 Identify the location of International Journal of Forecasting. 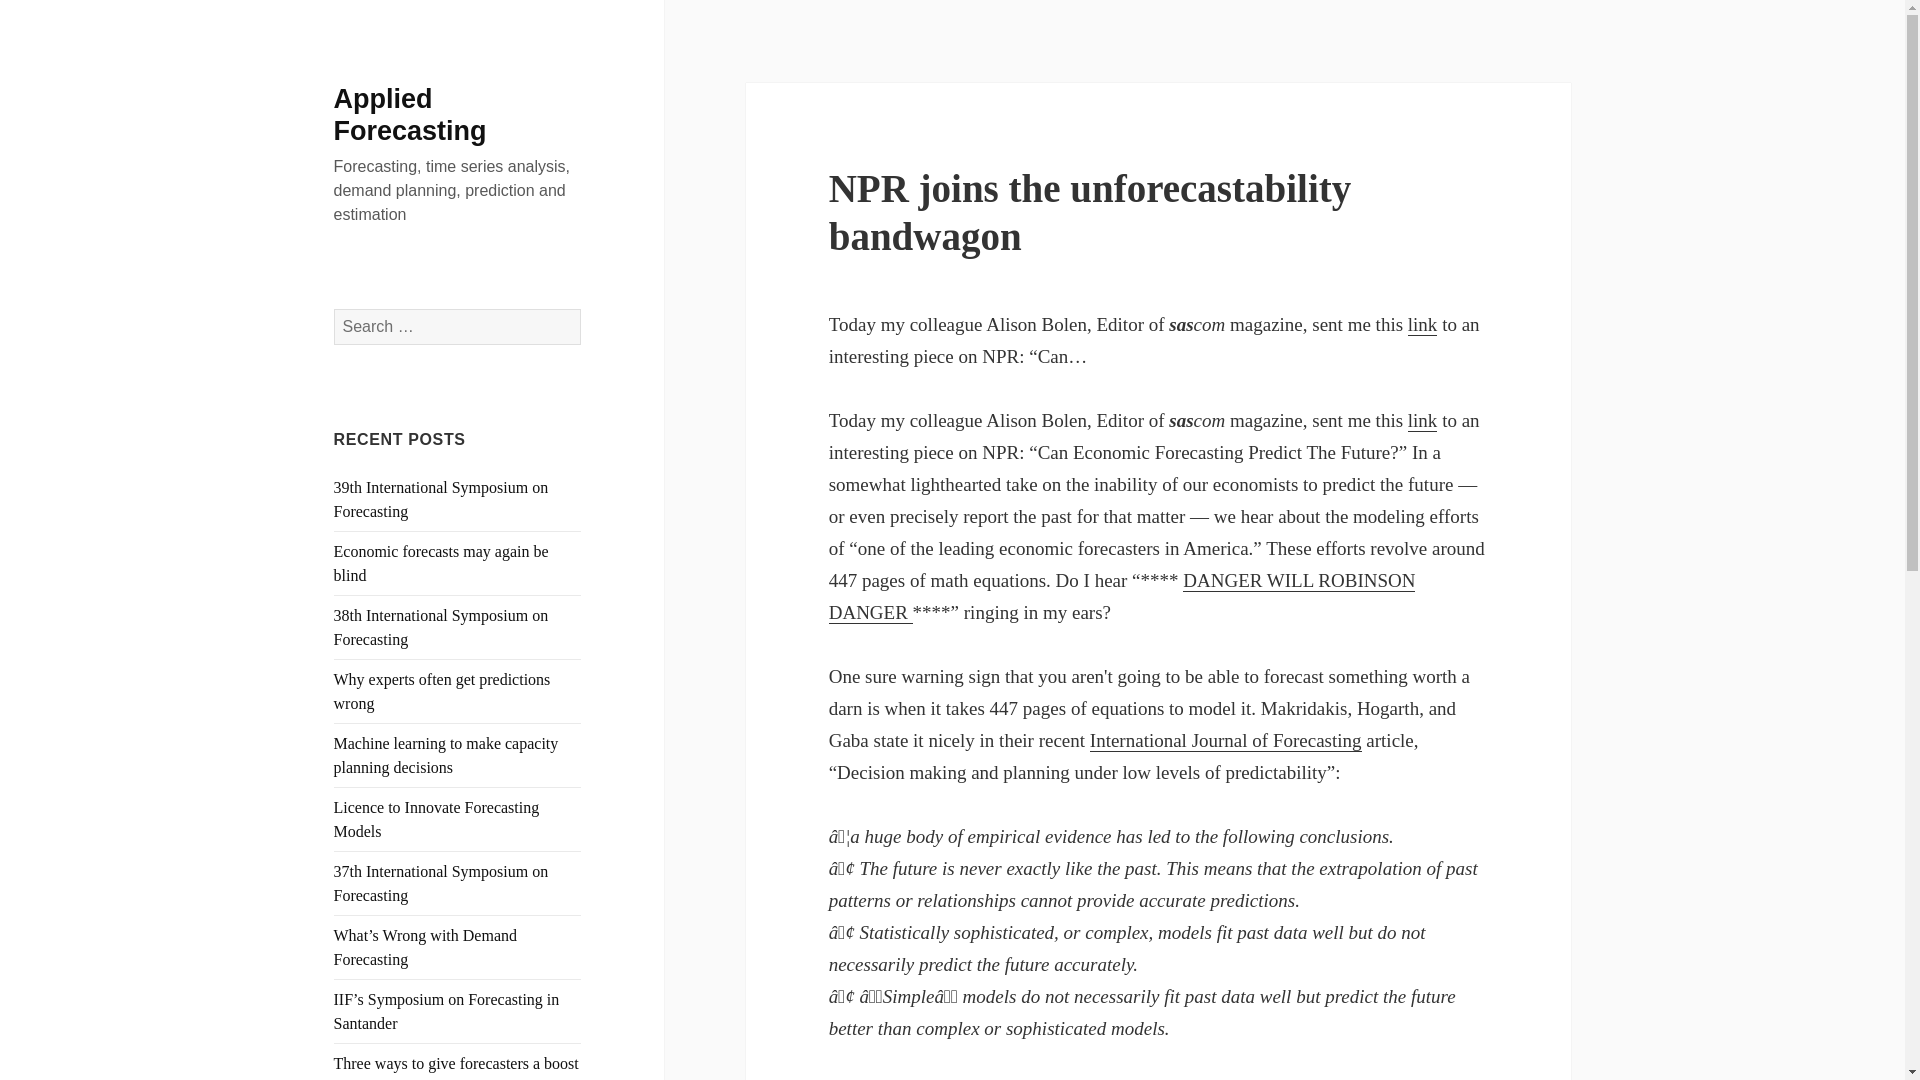
(1226, 740).